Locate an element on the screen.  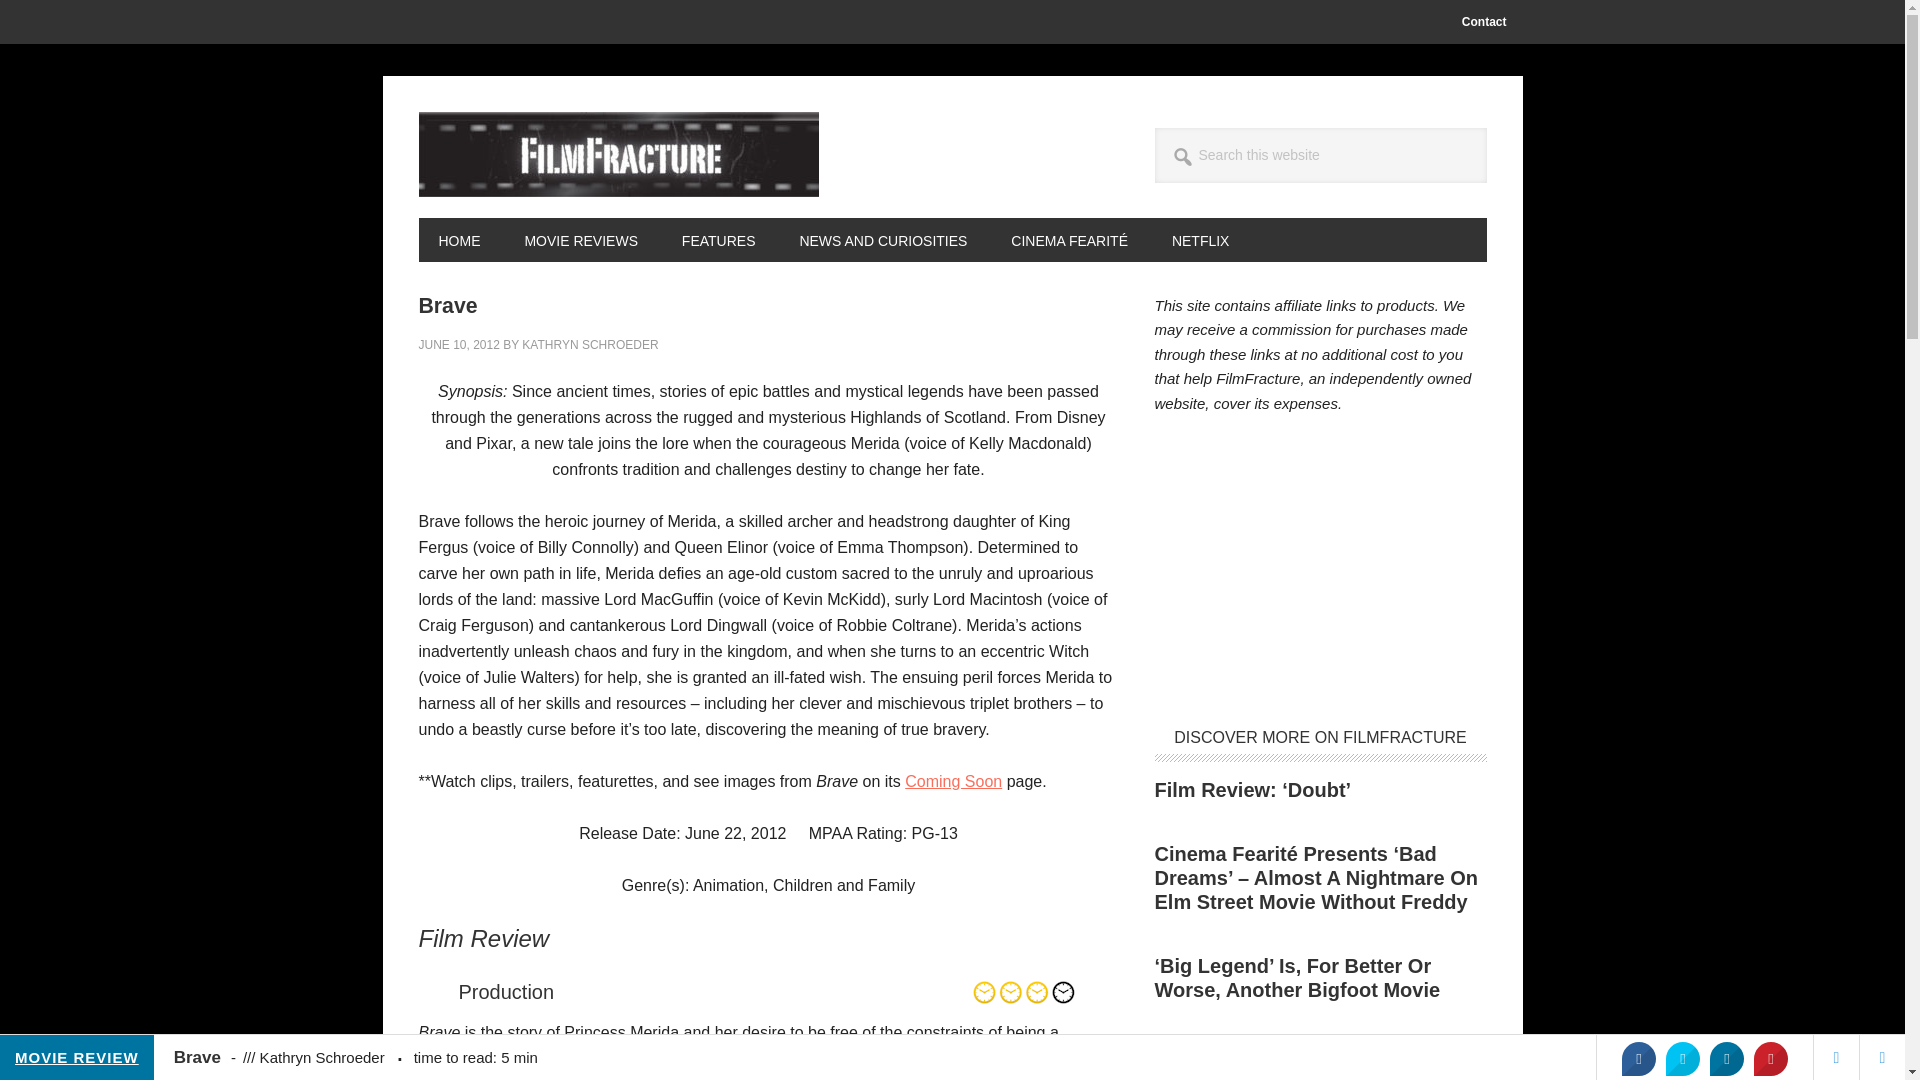
Share on Facebook is located at coordinates (1638, 1058).